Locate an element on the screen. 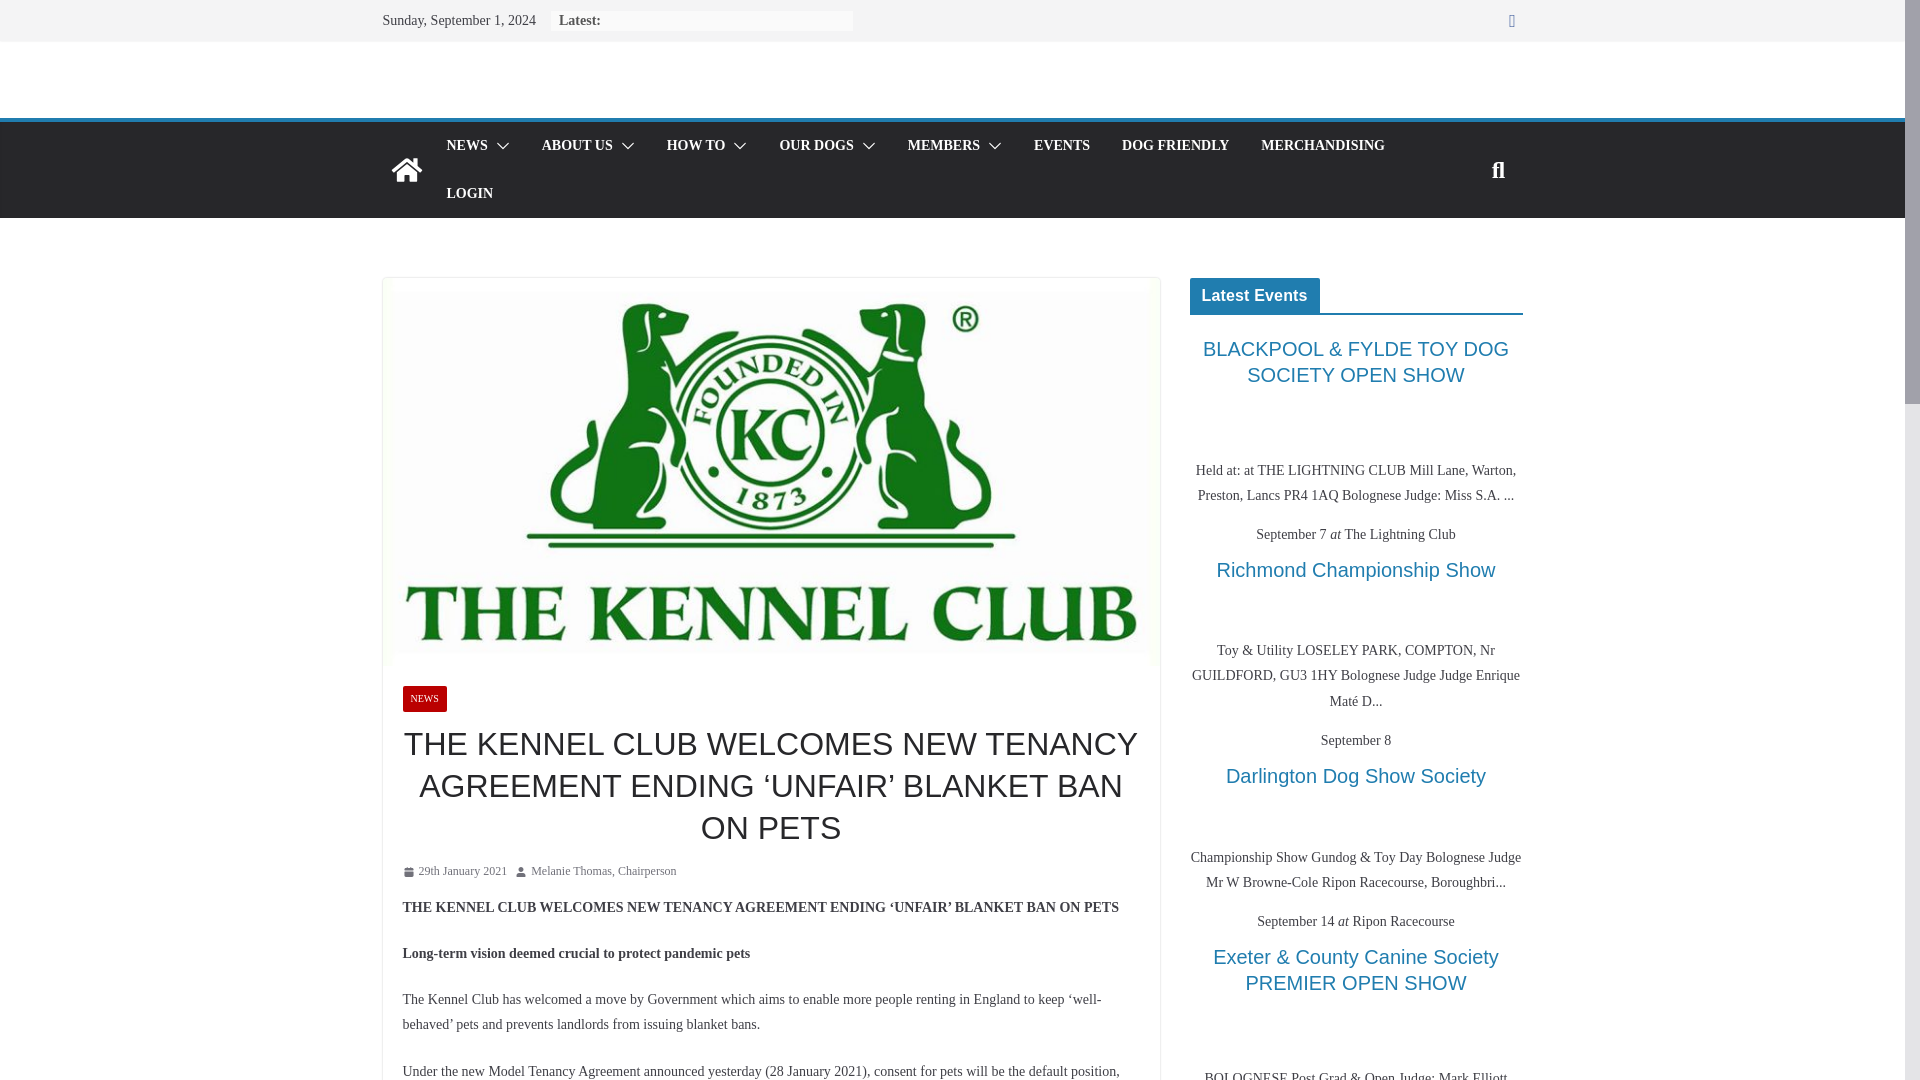 Image resolution: width=1920 pixels, height=1080 pixels. HOW TO is located at coordinates (696, 145).